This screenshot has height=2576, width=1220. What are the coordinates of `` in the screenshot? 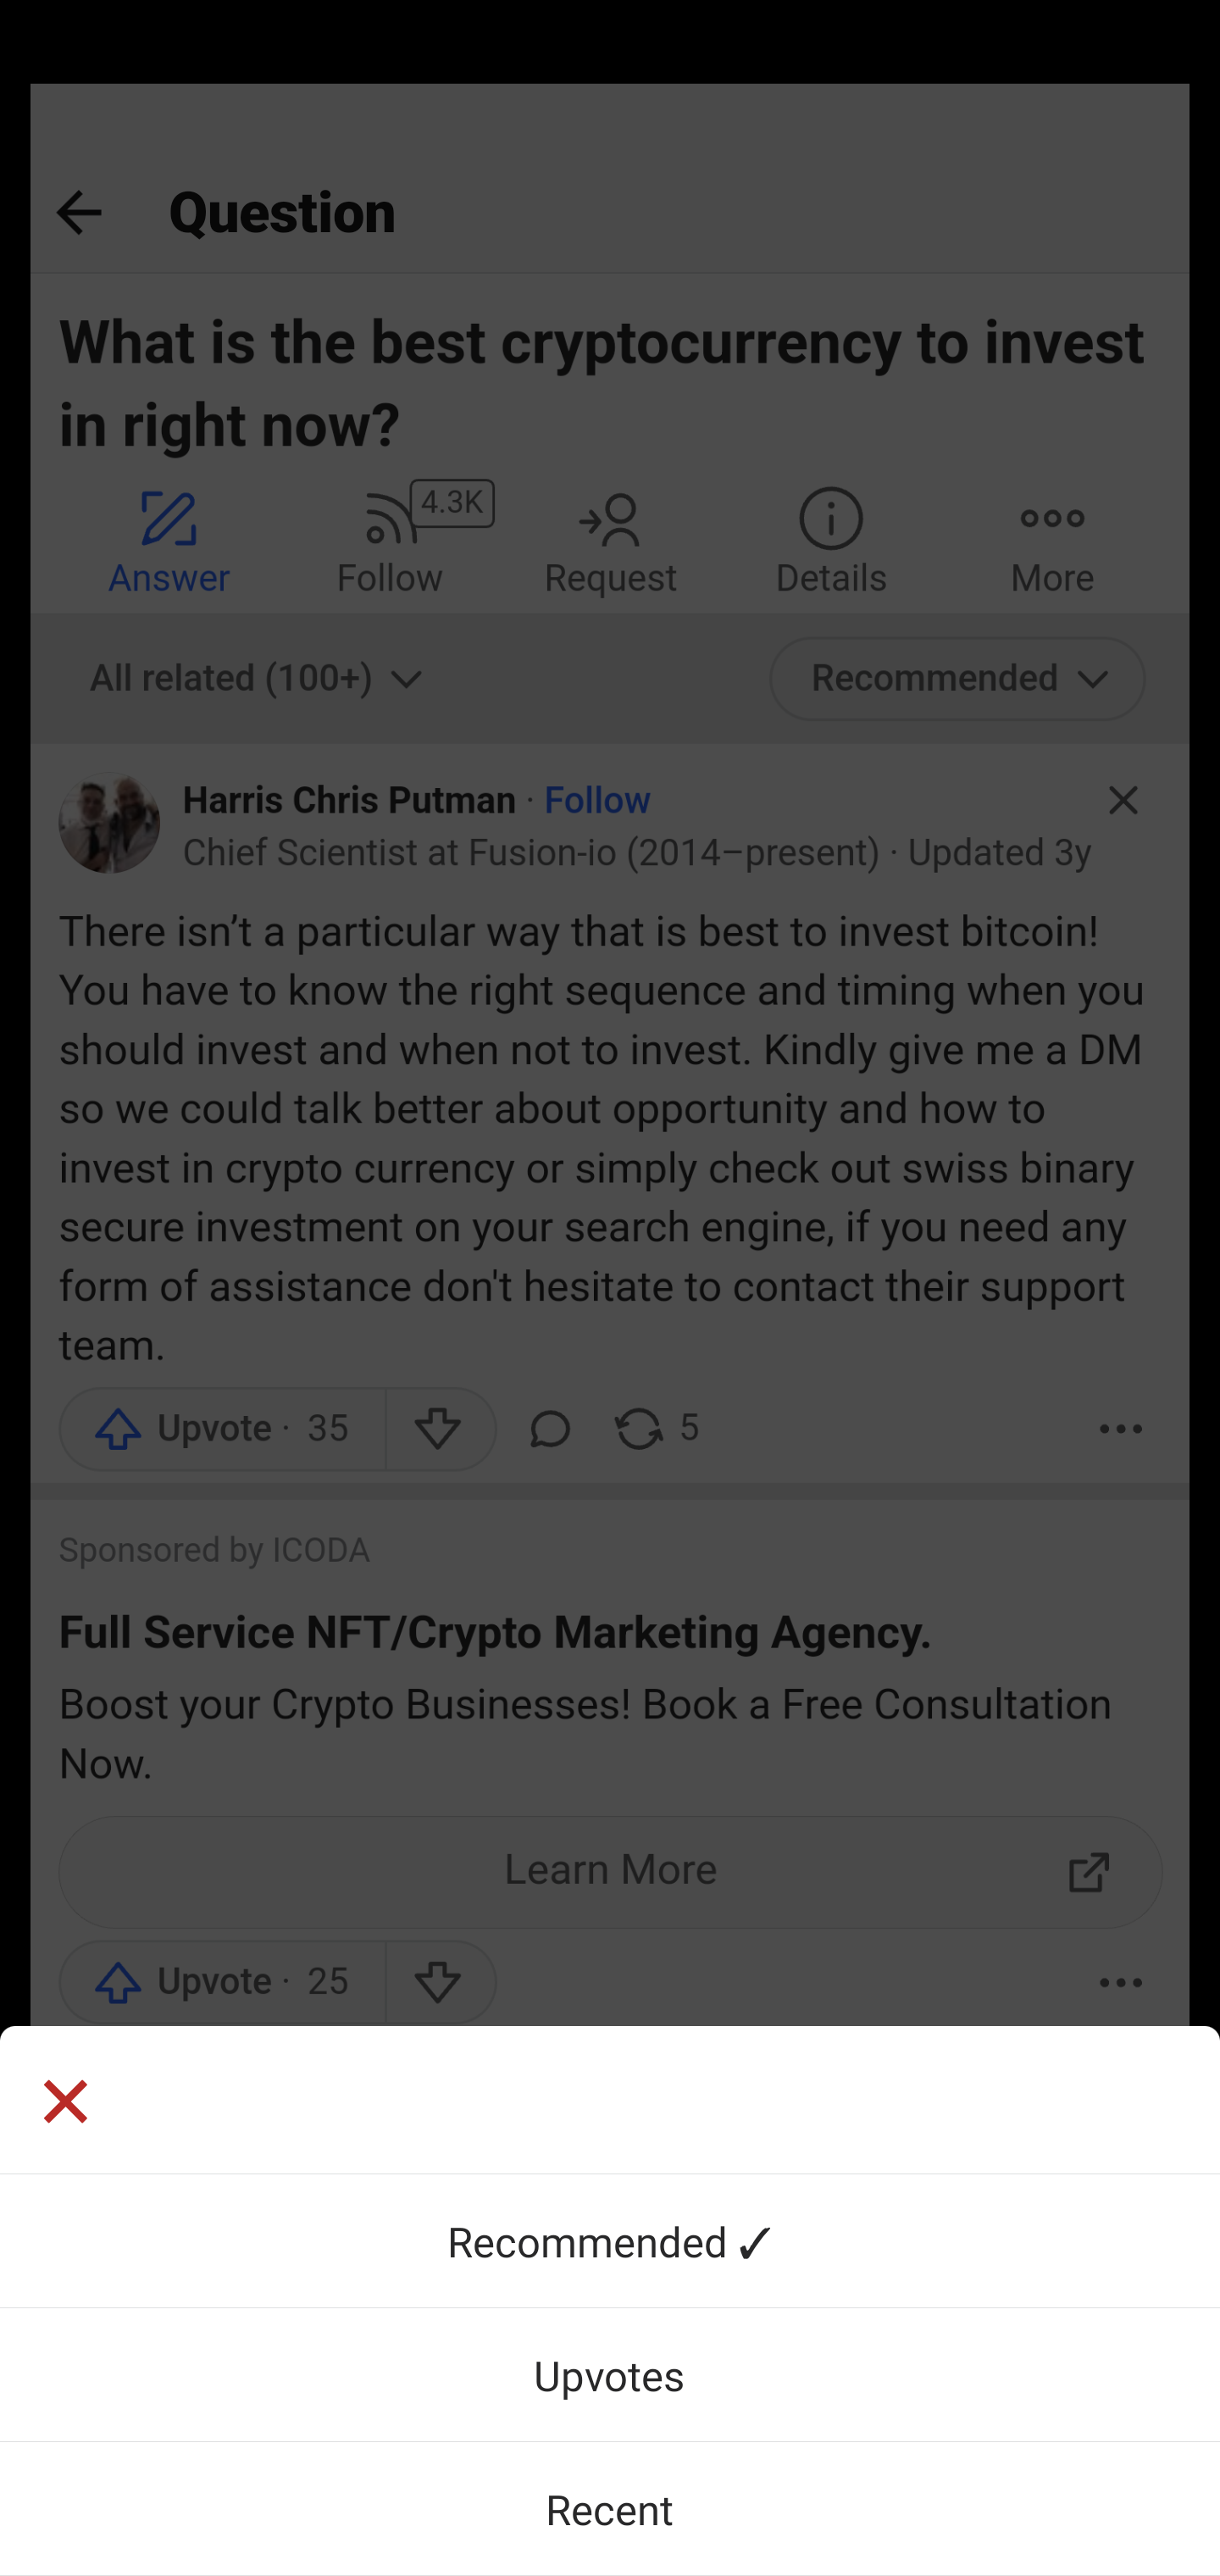 It's located at (610, 2100).